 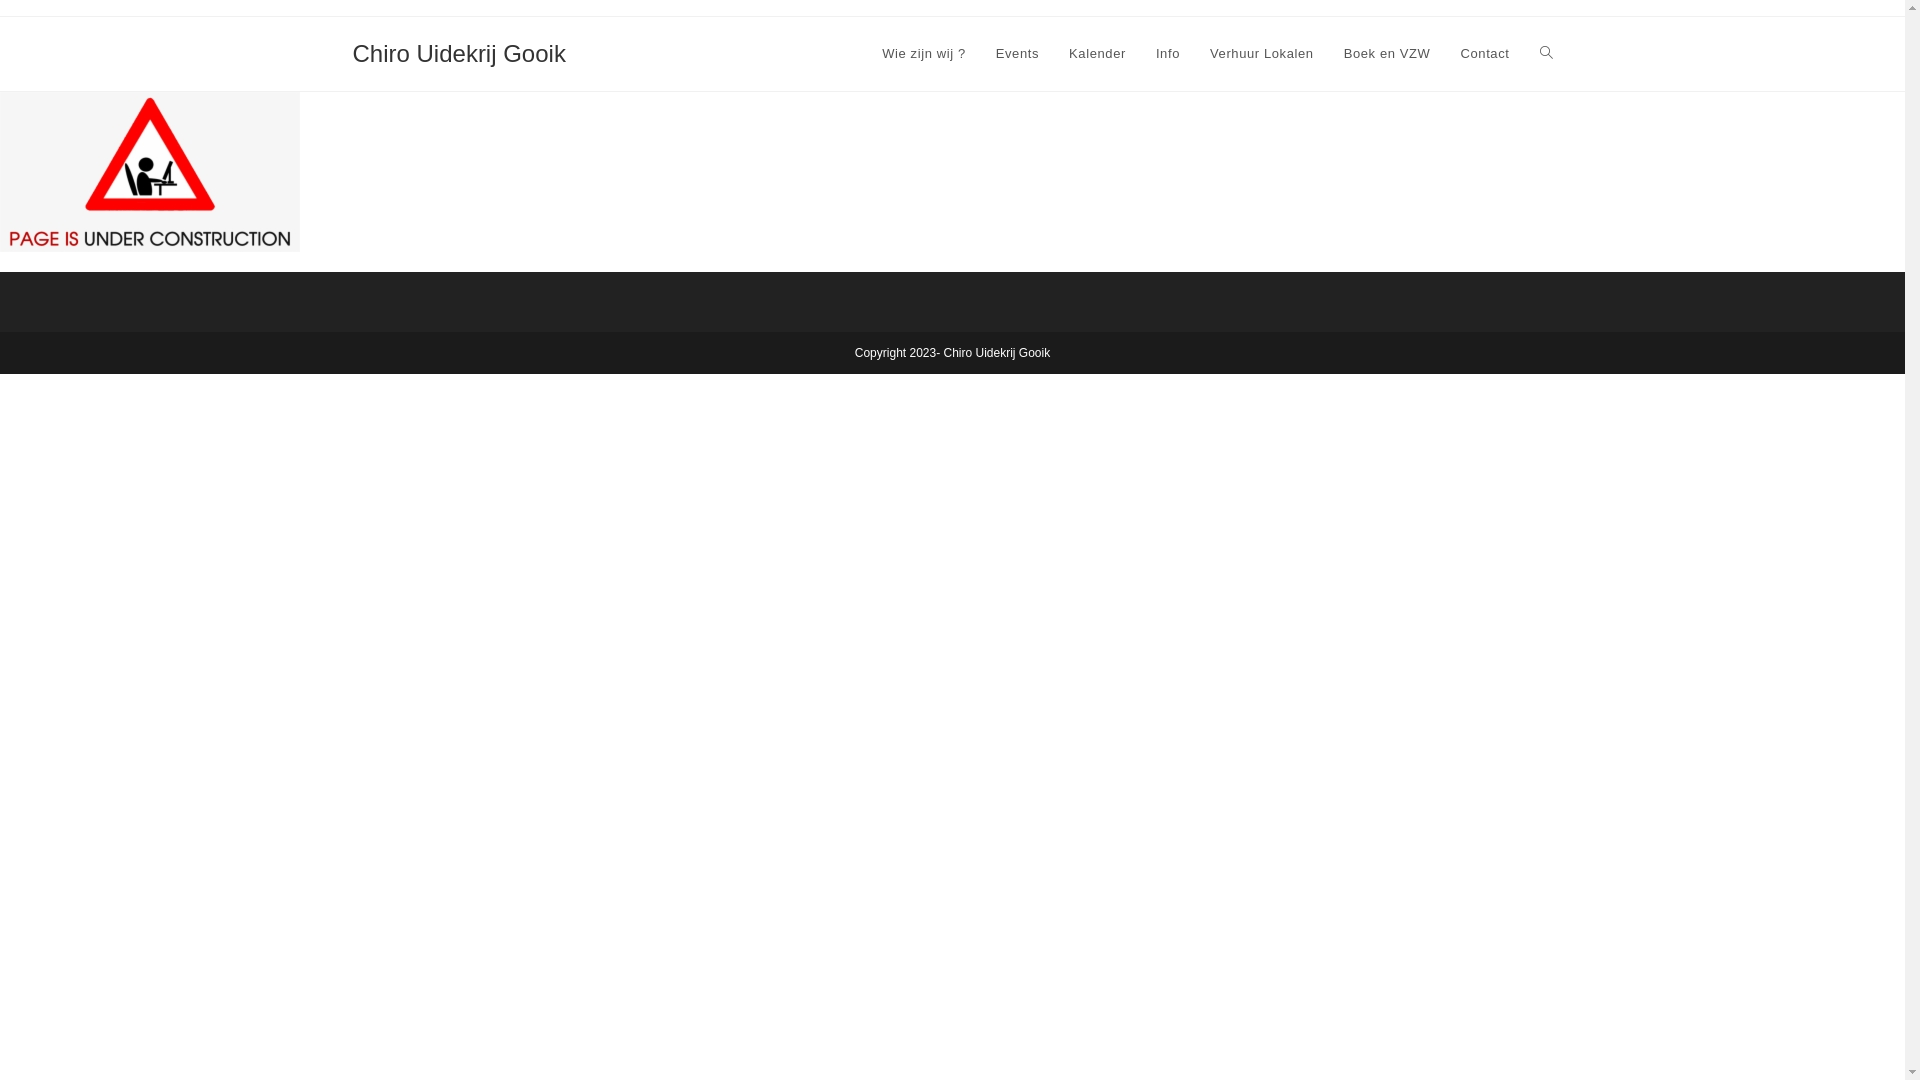 What do you see at coordinates (458, 54) in the screenshot?
I see `Chiro Uidekrij Gooik` at bounding box center [458, 54].